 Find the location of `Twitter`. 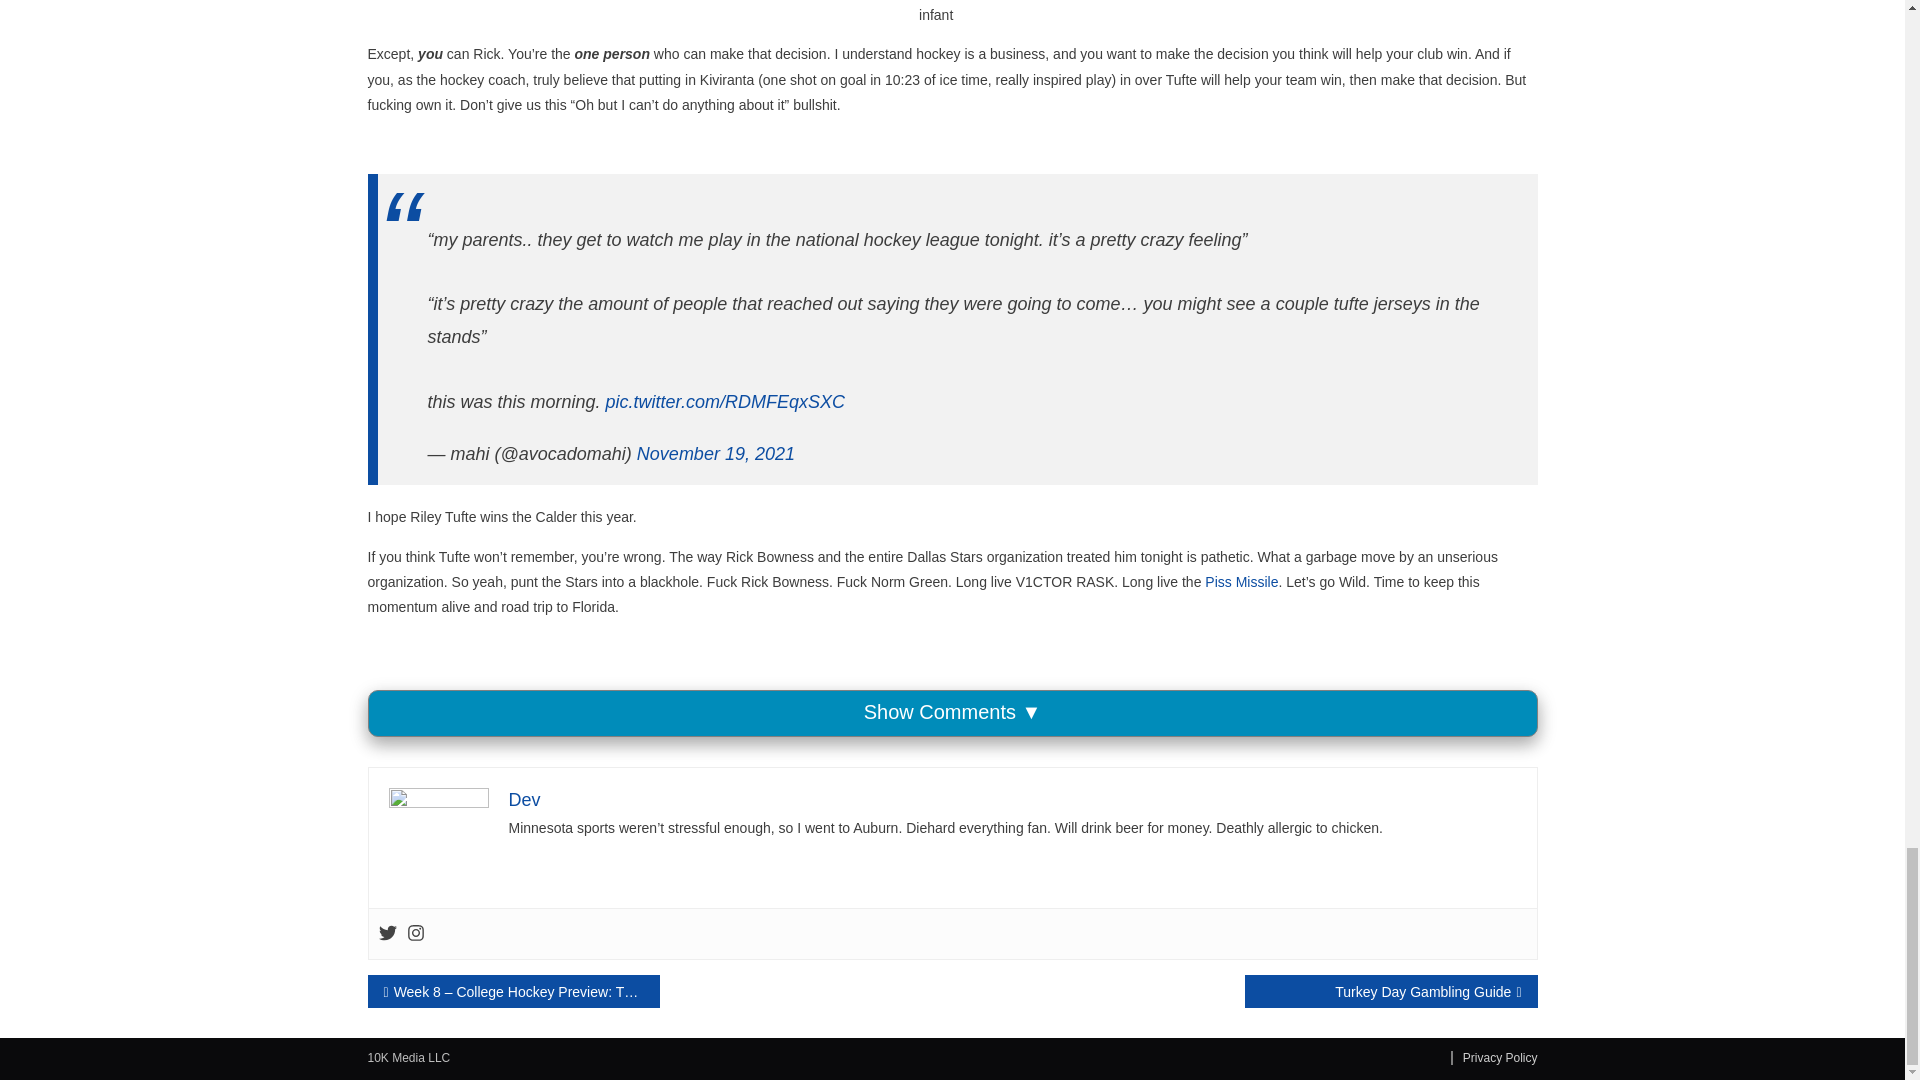

Twitter is located at coordinates (386, 934).